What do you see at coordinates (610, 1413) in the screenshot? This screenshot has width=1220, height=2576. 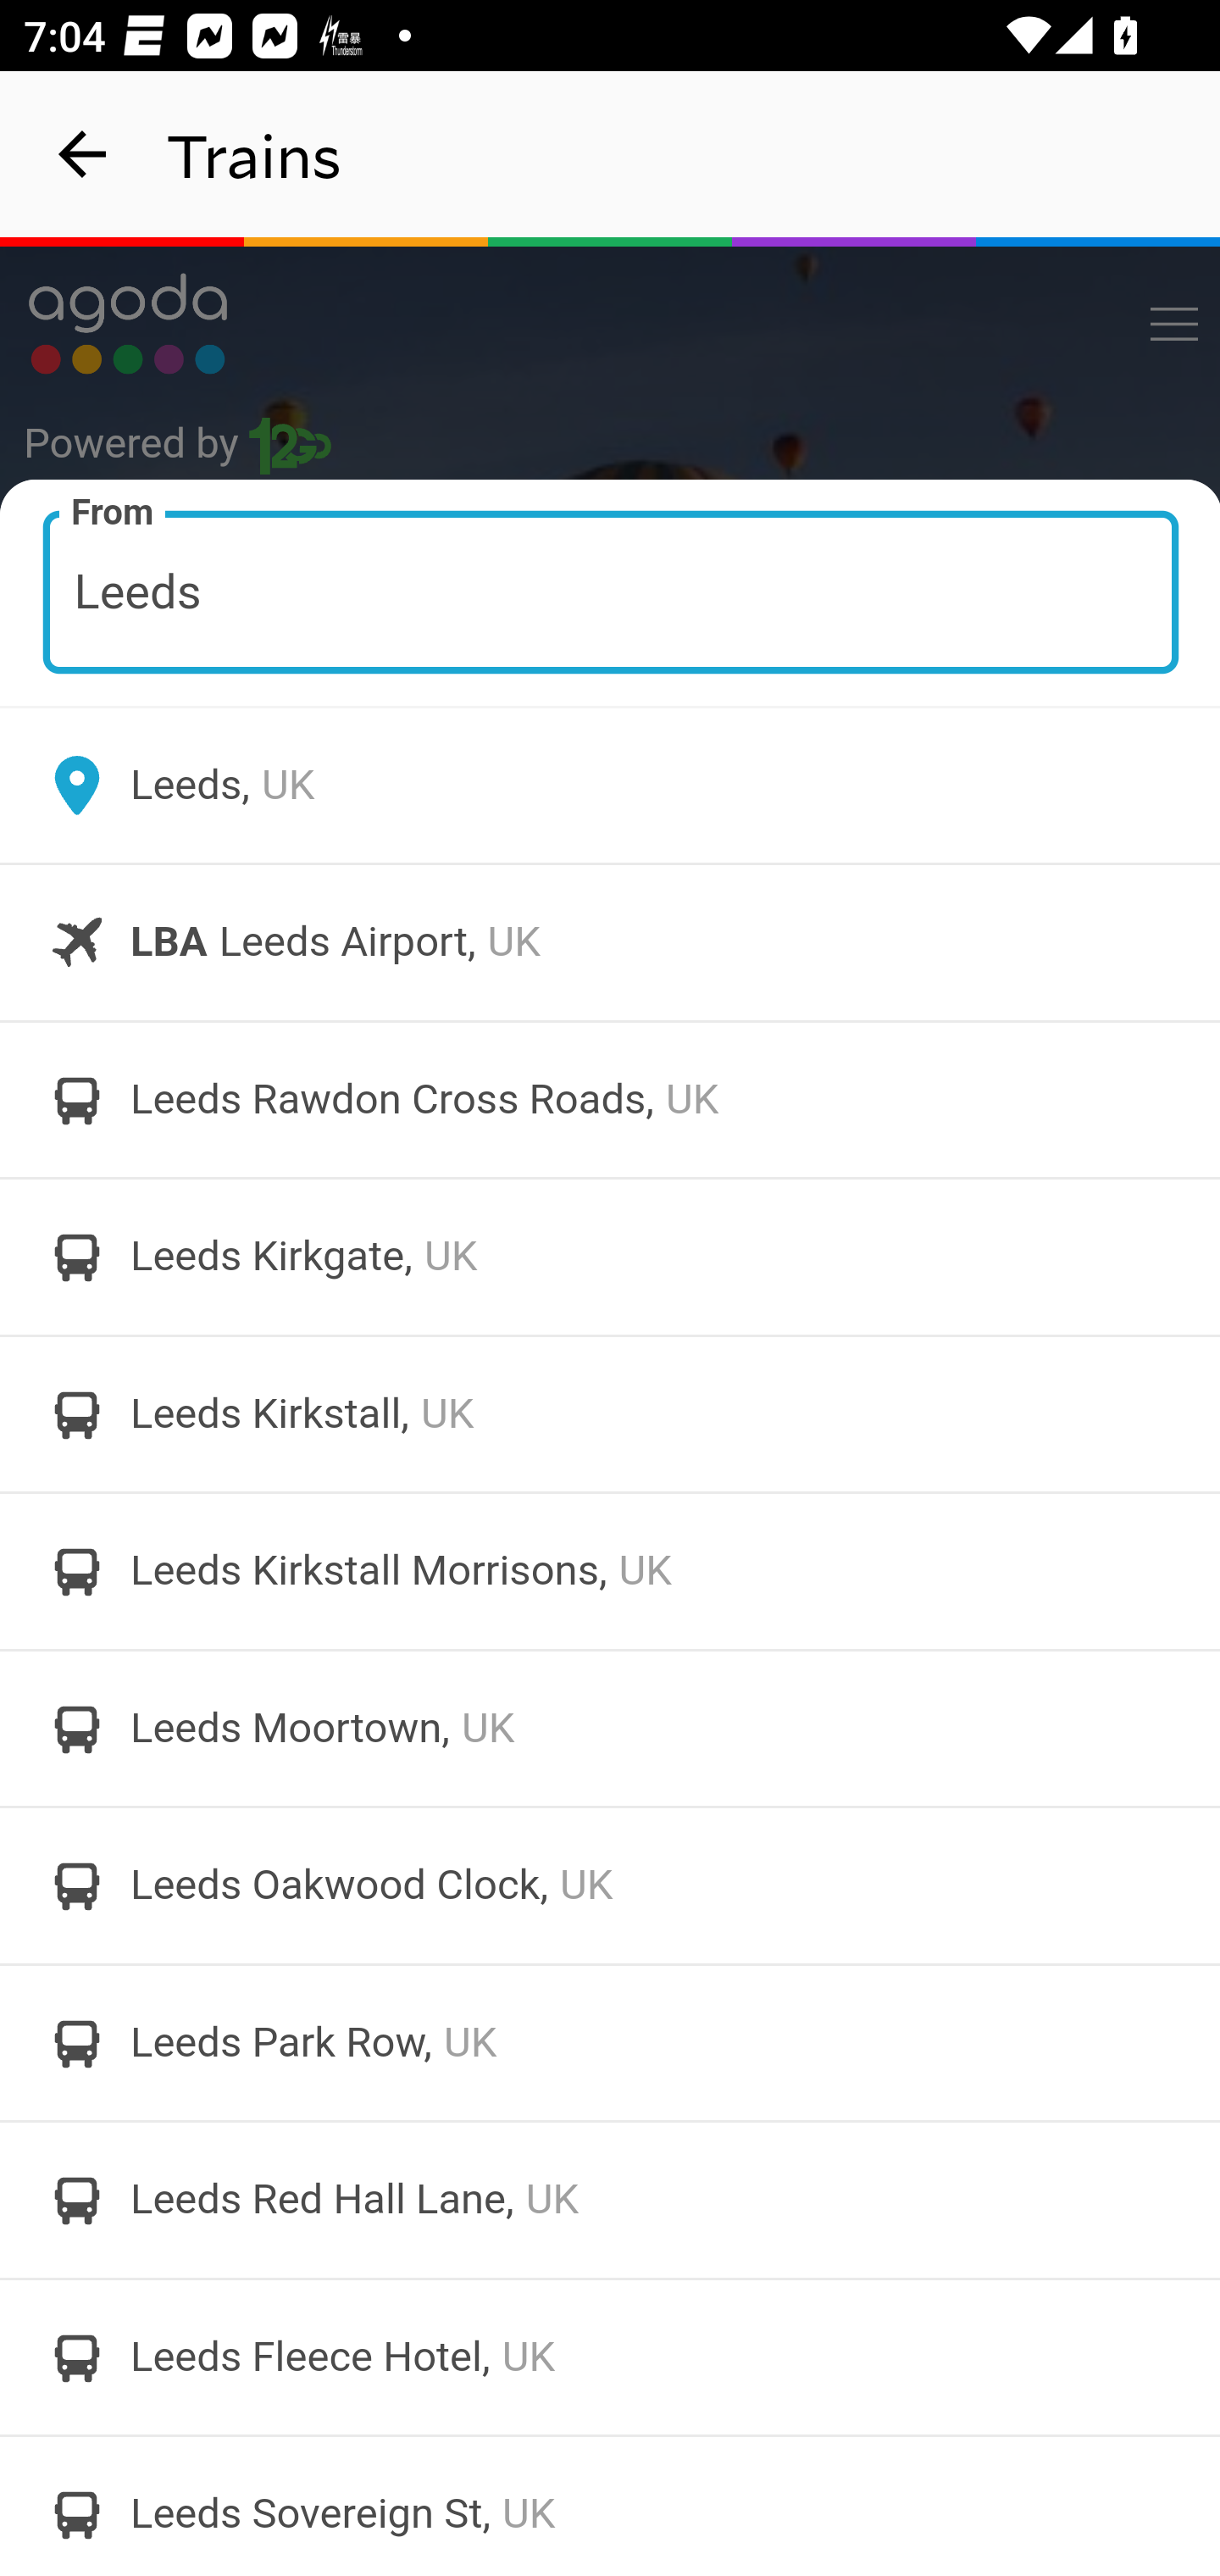 I see `Leeds Kirkstall,UK` at bounding box center [610, 1413].